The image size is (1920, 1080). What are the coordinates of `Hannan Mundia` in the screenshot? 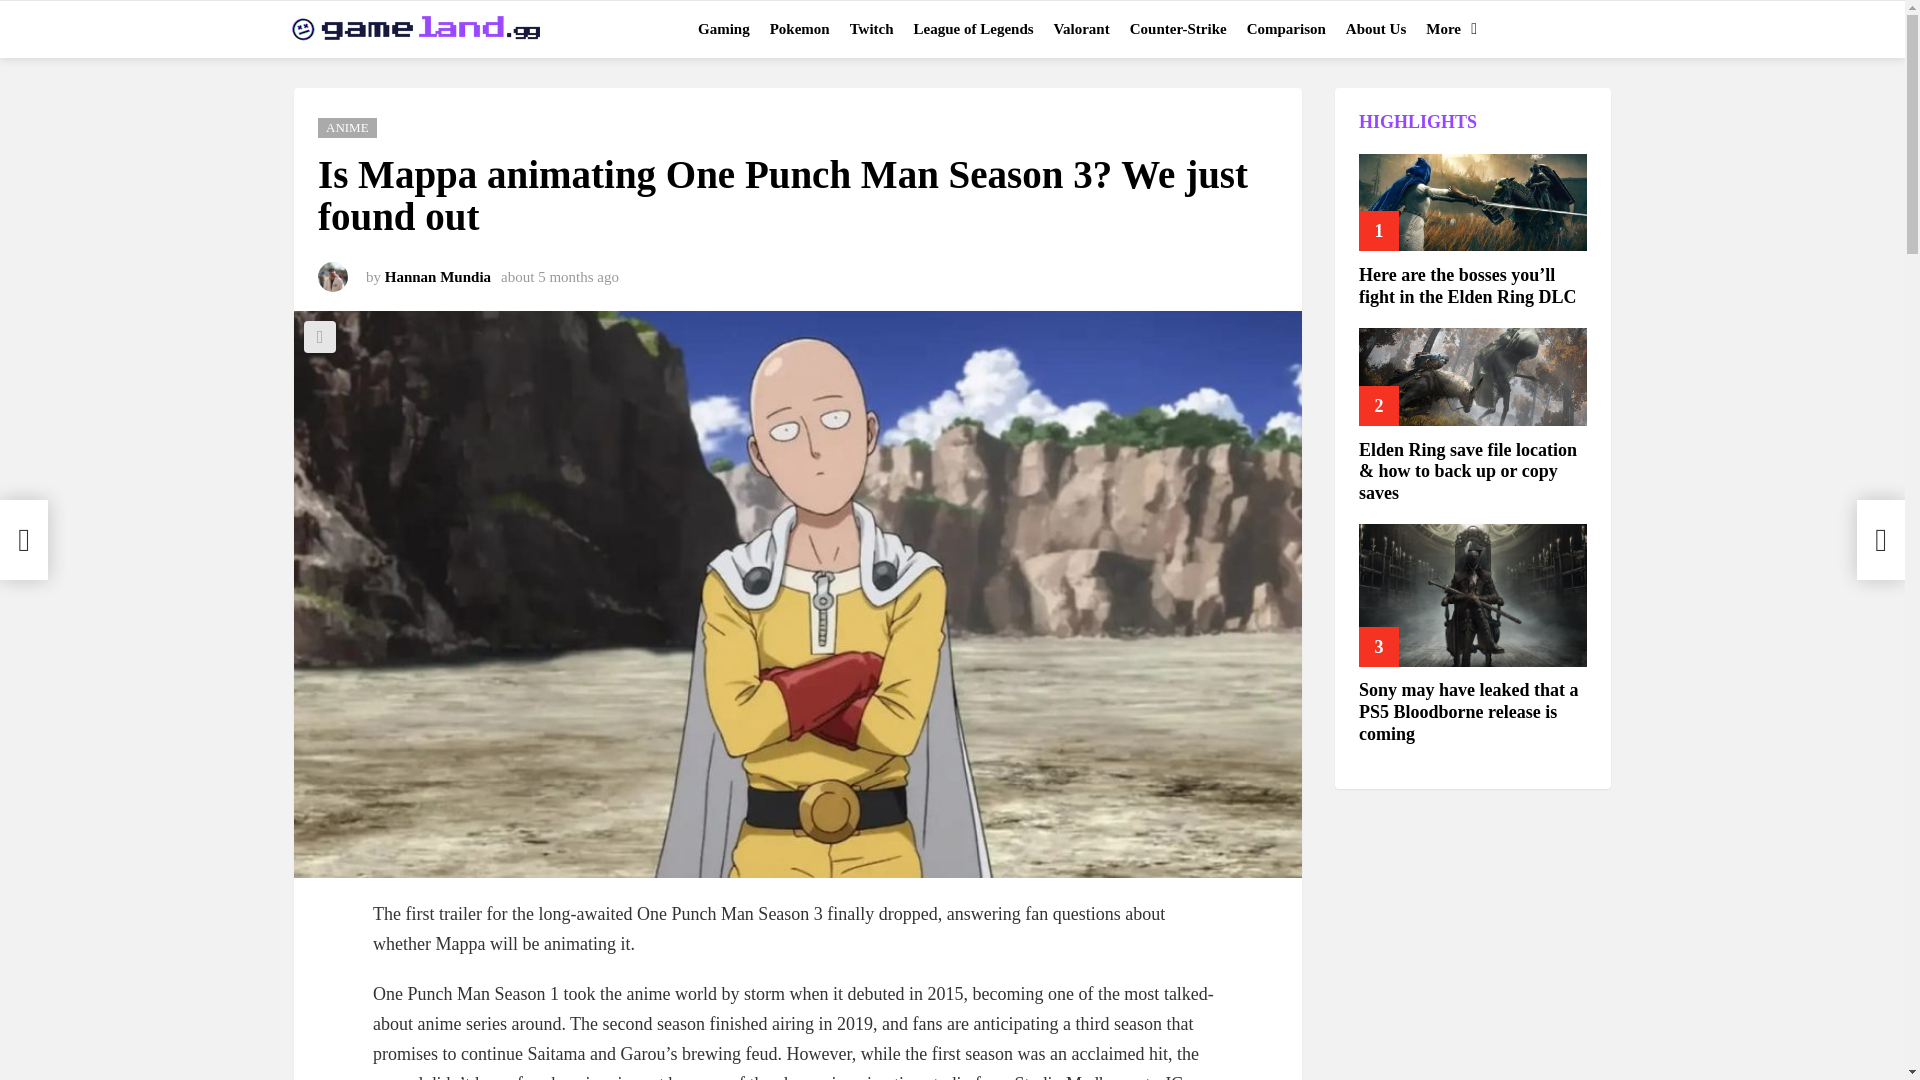 It's located at (438, 276).